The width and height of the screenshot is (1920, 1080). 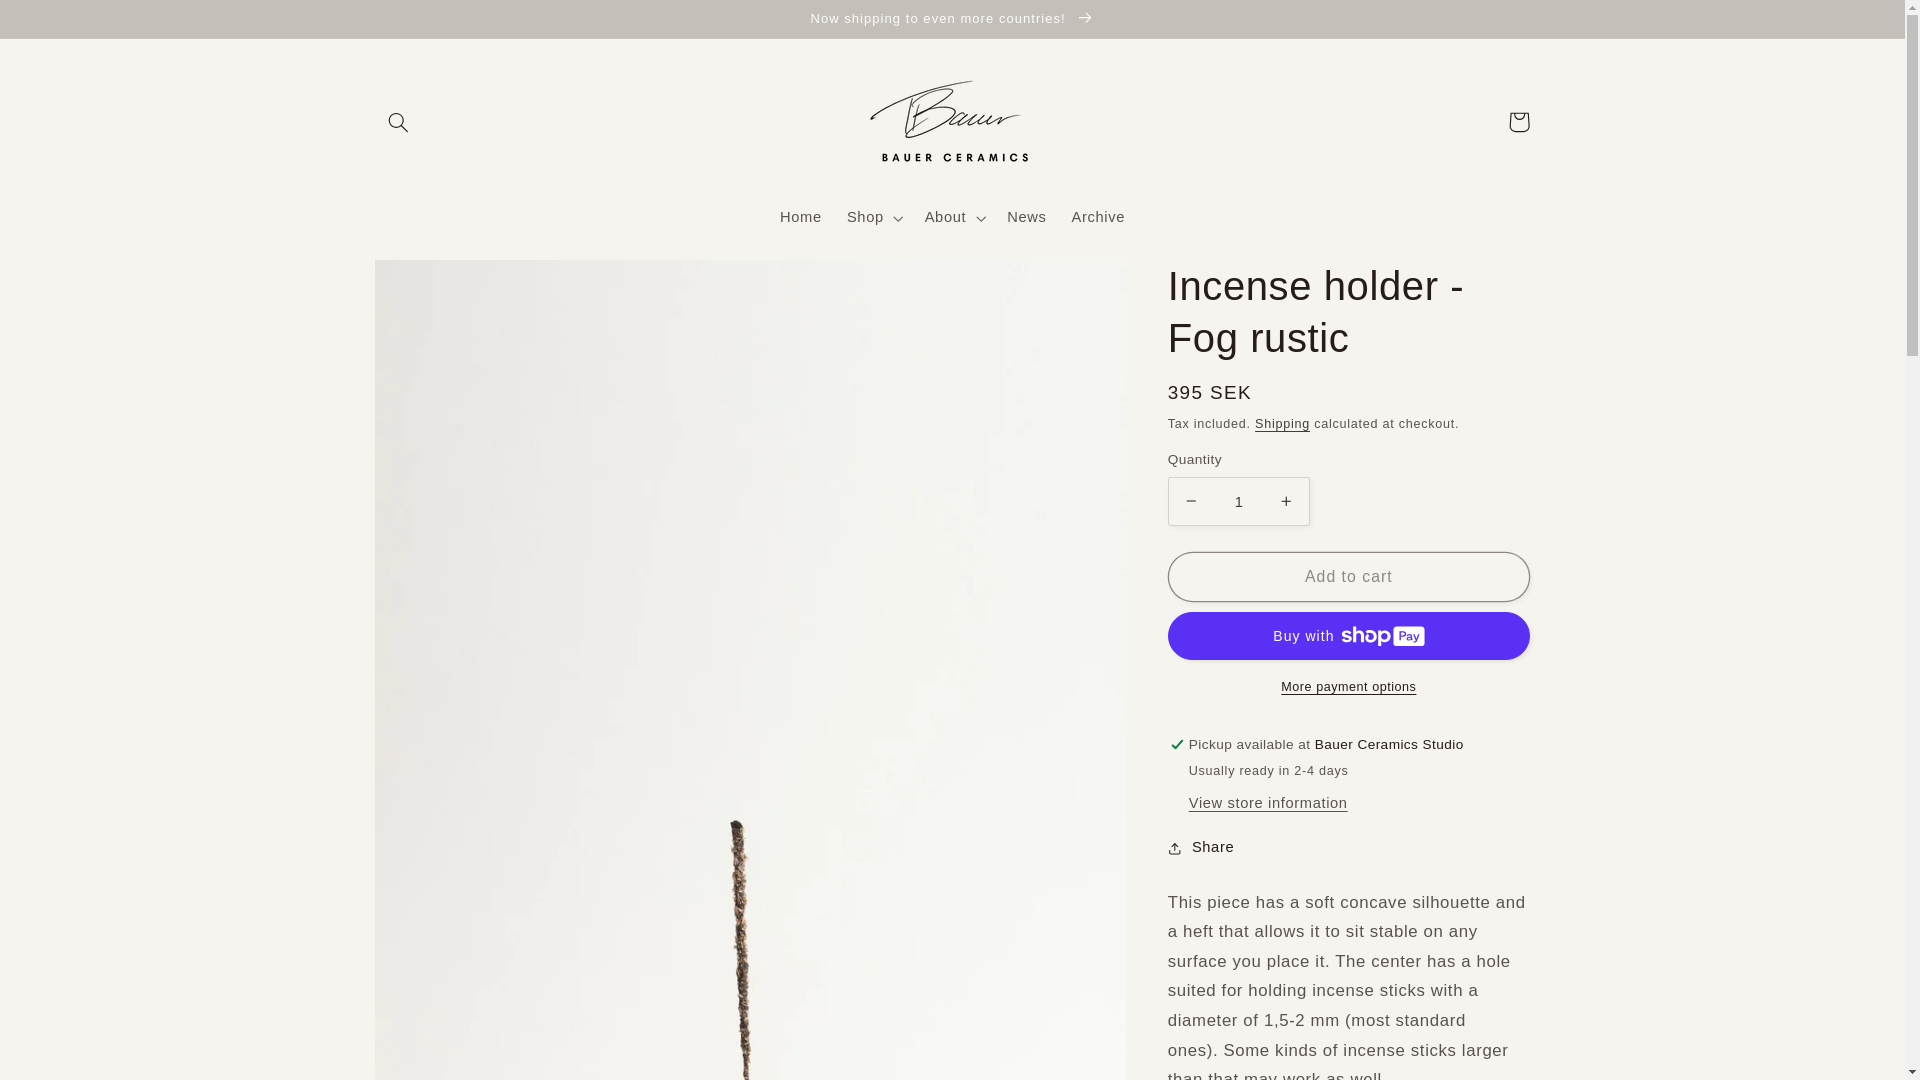 I want to click on Cart, so click(x=1518, y=122).